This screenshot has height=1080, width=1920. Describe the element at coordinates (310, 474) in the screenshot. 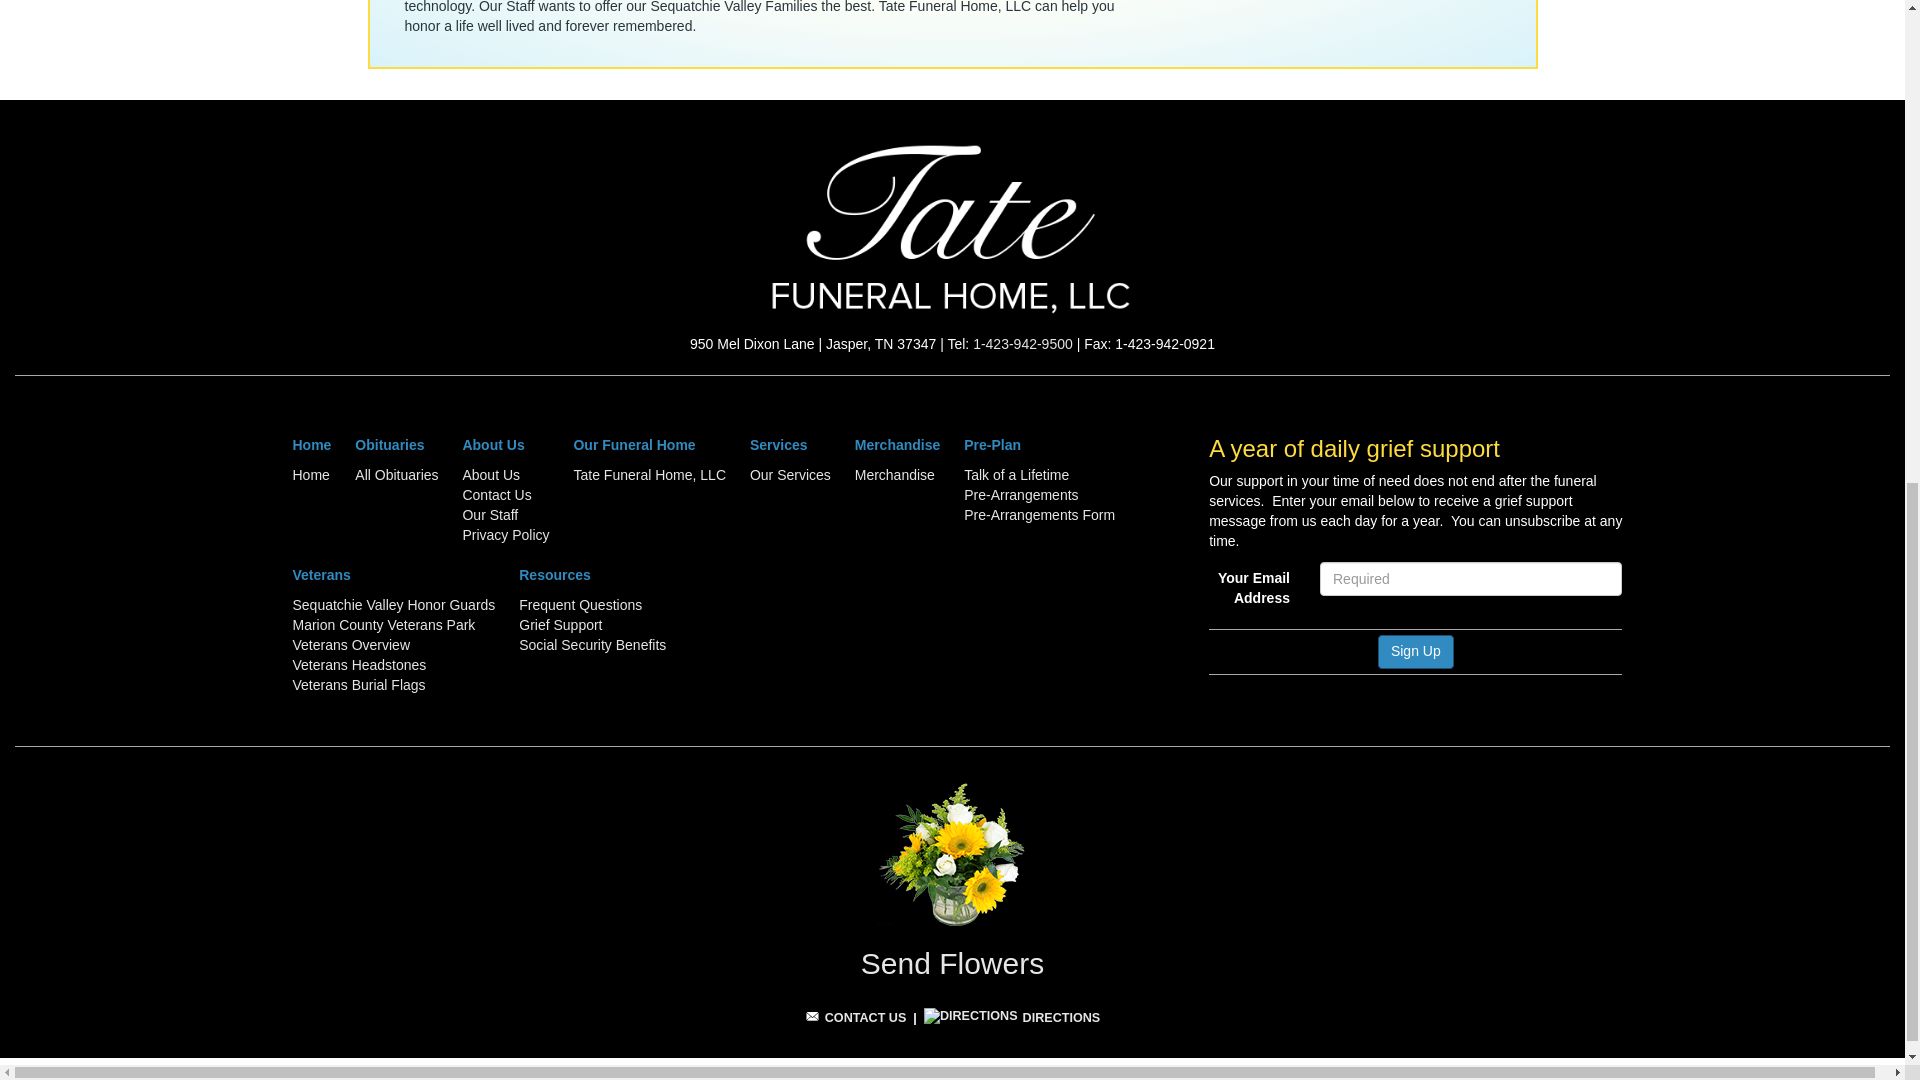

I see `Home` at that location.